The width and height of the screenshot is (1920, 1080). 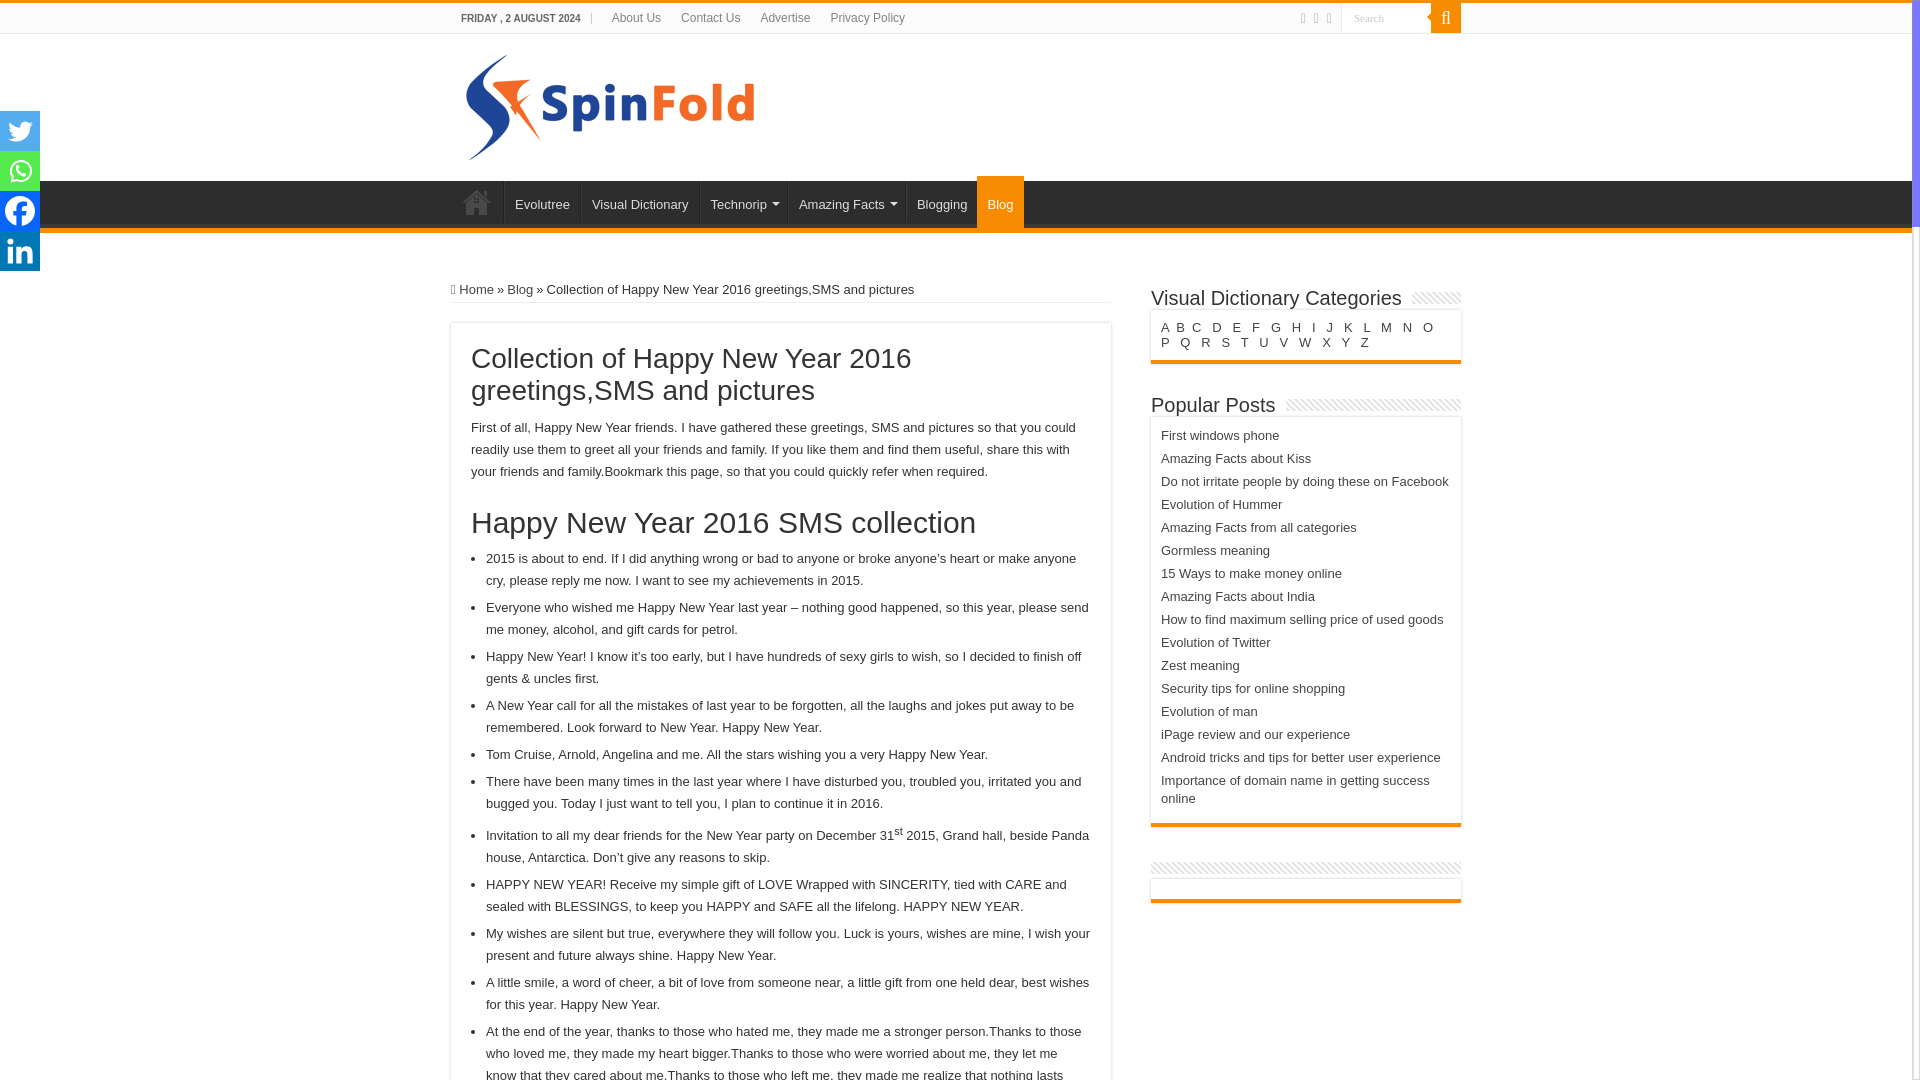 What do you see at coordinates (867, 18) in the screenshot?
I see `Privacy Policy` at bounding box center [867, 18].